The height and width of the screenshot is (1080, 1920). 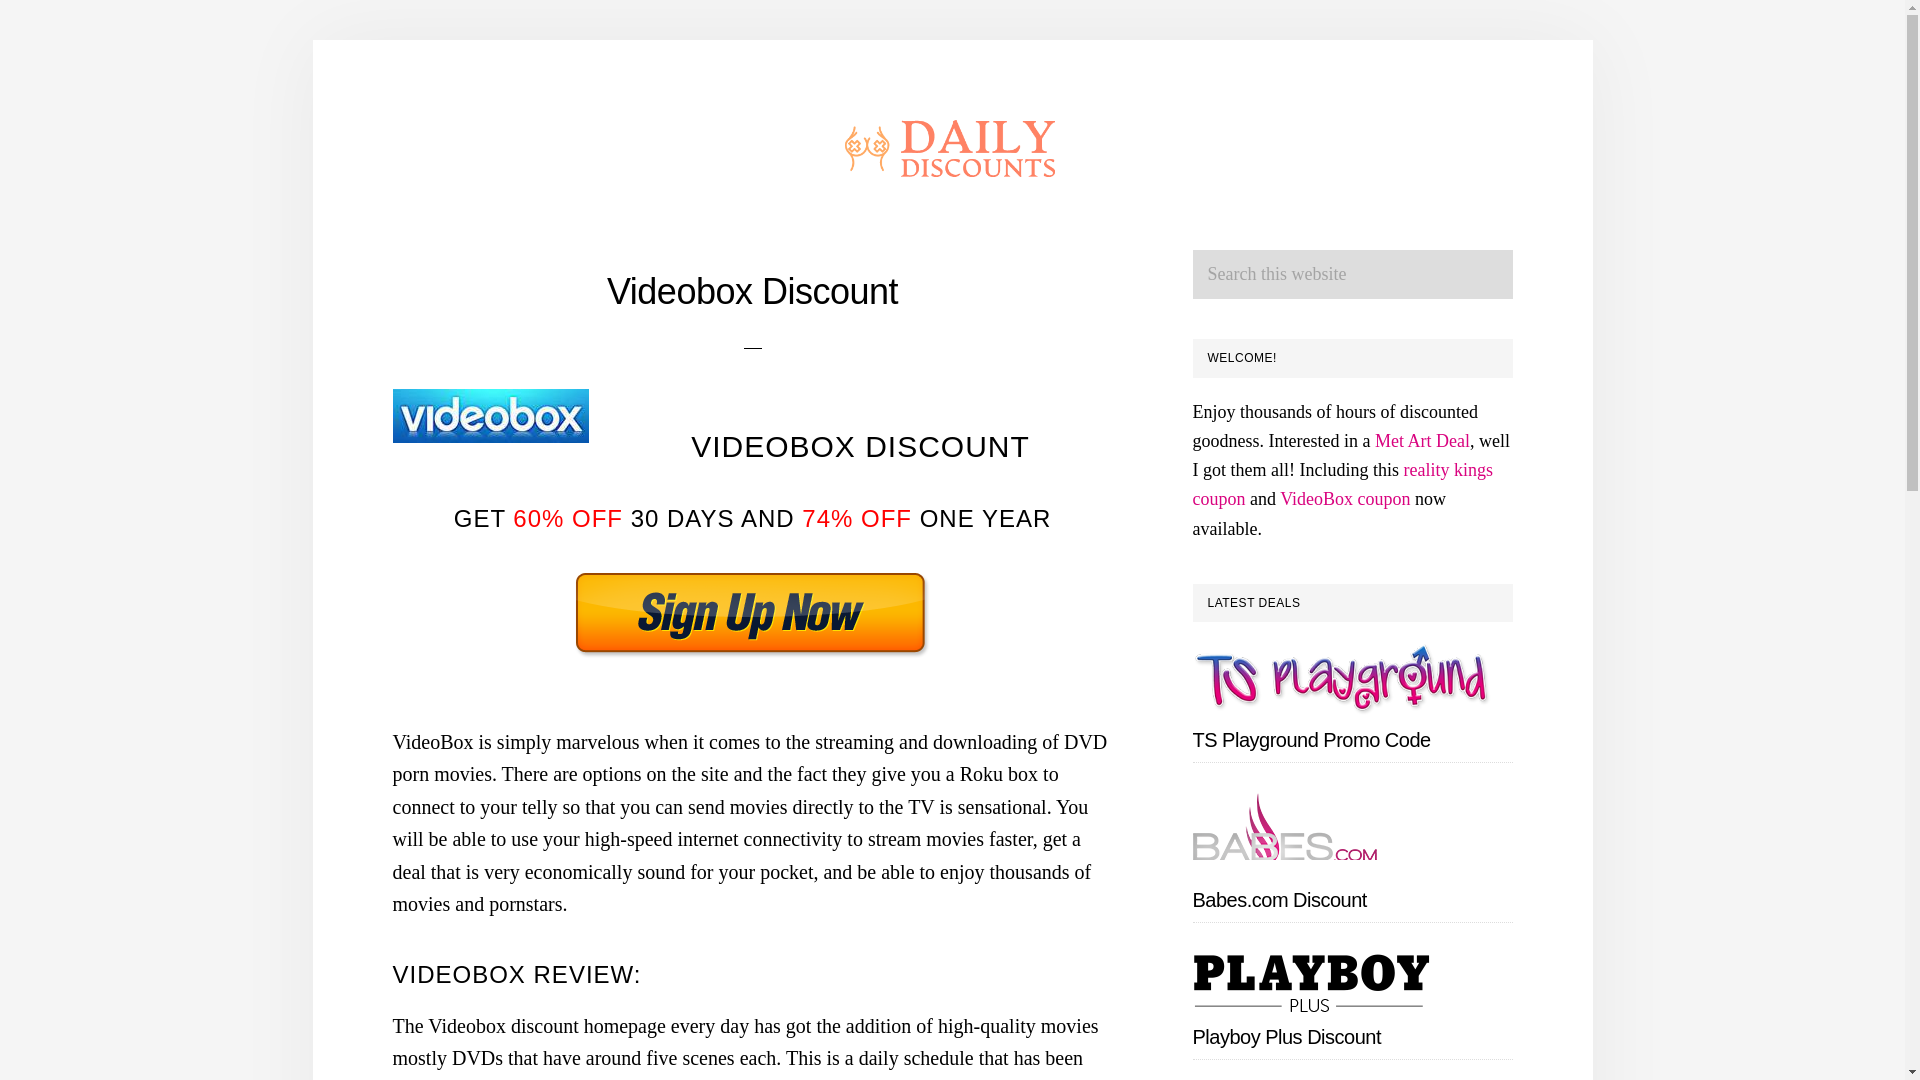 What do you see at coordinates (1422, 440) in the screenshot?
I see `Met Art Deal` at bounding box center [1422, 440].